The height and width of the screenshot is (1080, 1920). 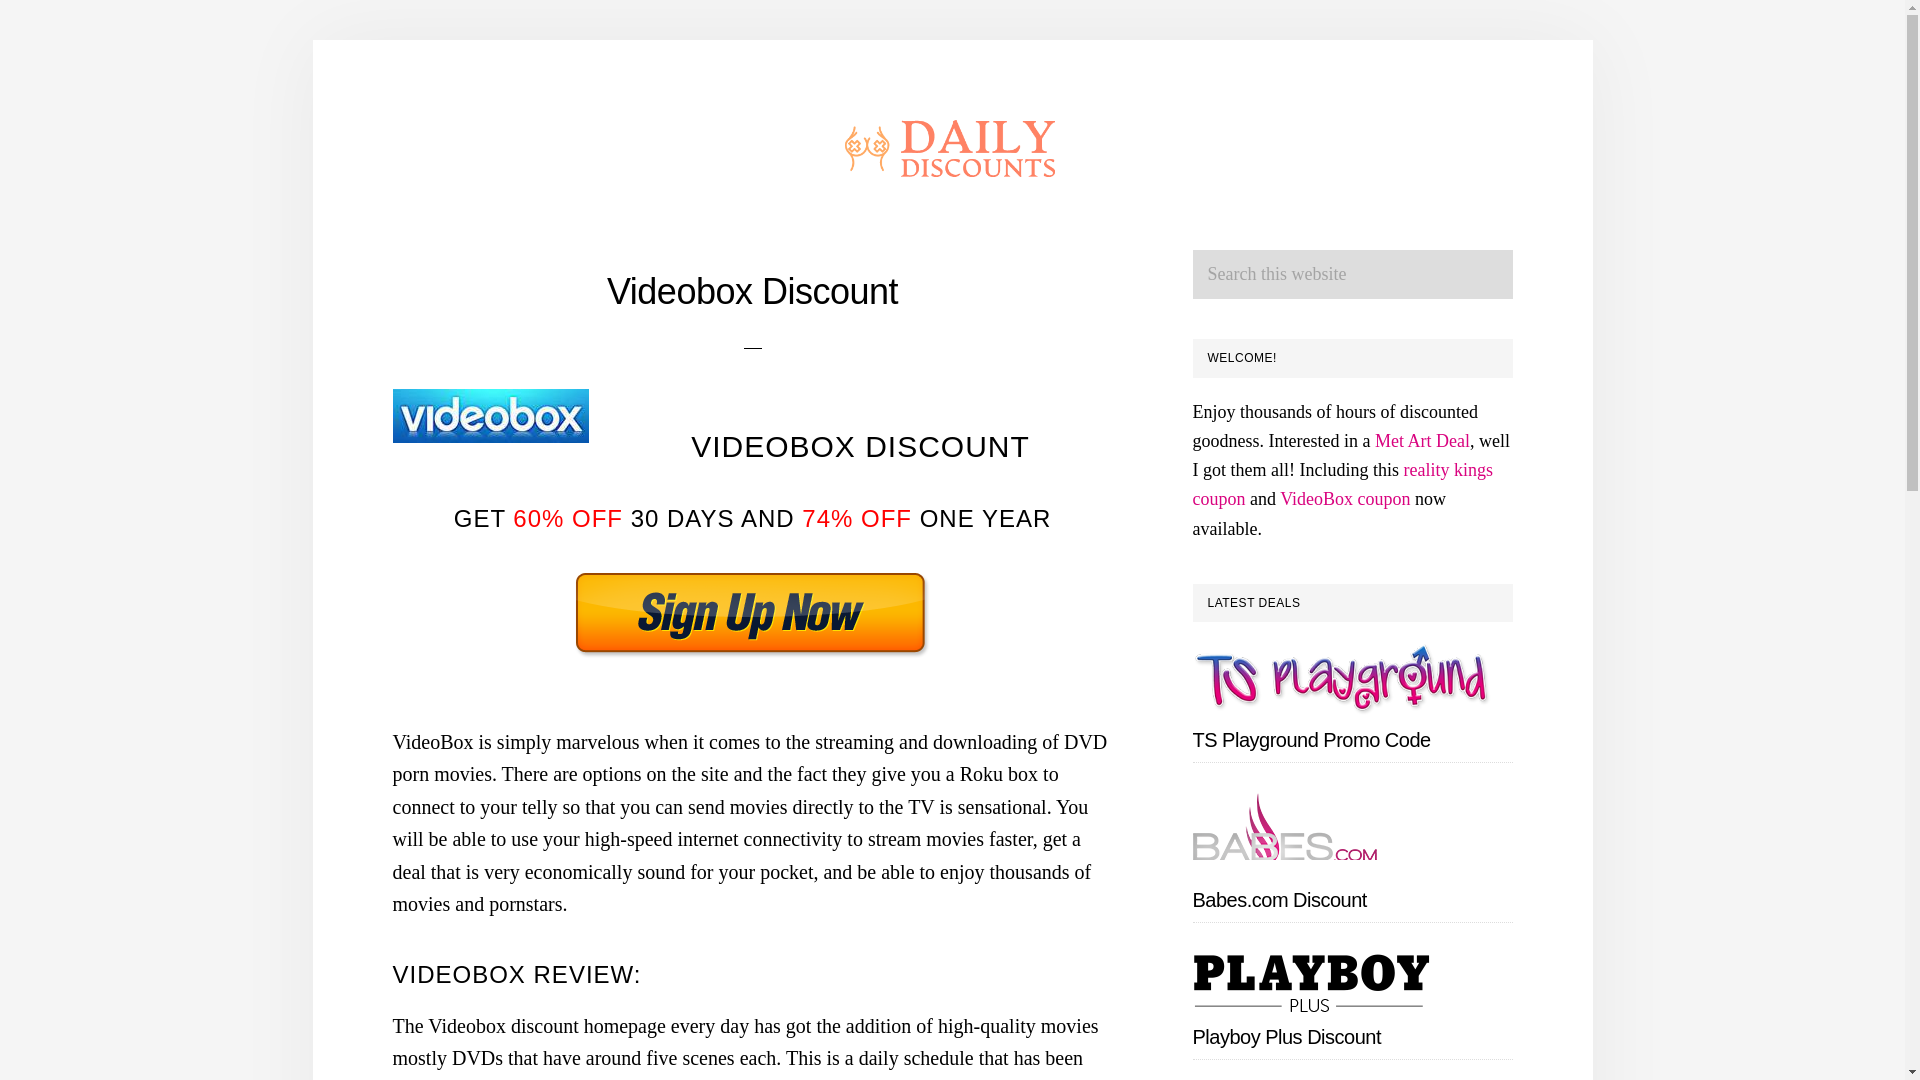 What do you see at coordinates (1422, 440) in the screenshot?
I see `Met Art Deal` at bounding box center [1422, 440].